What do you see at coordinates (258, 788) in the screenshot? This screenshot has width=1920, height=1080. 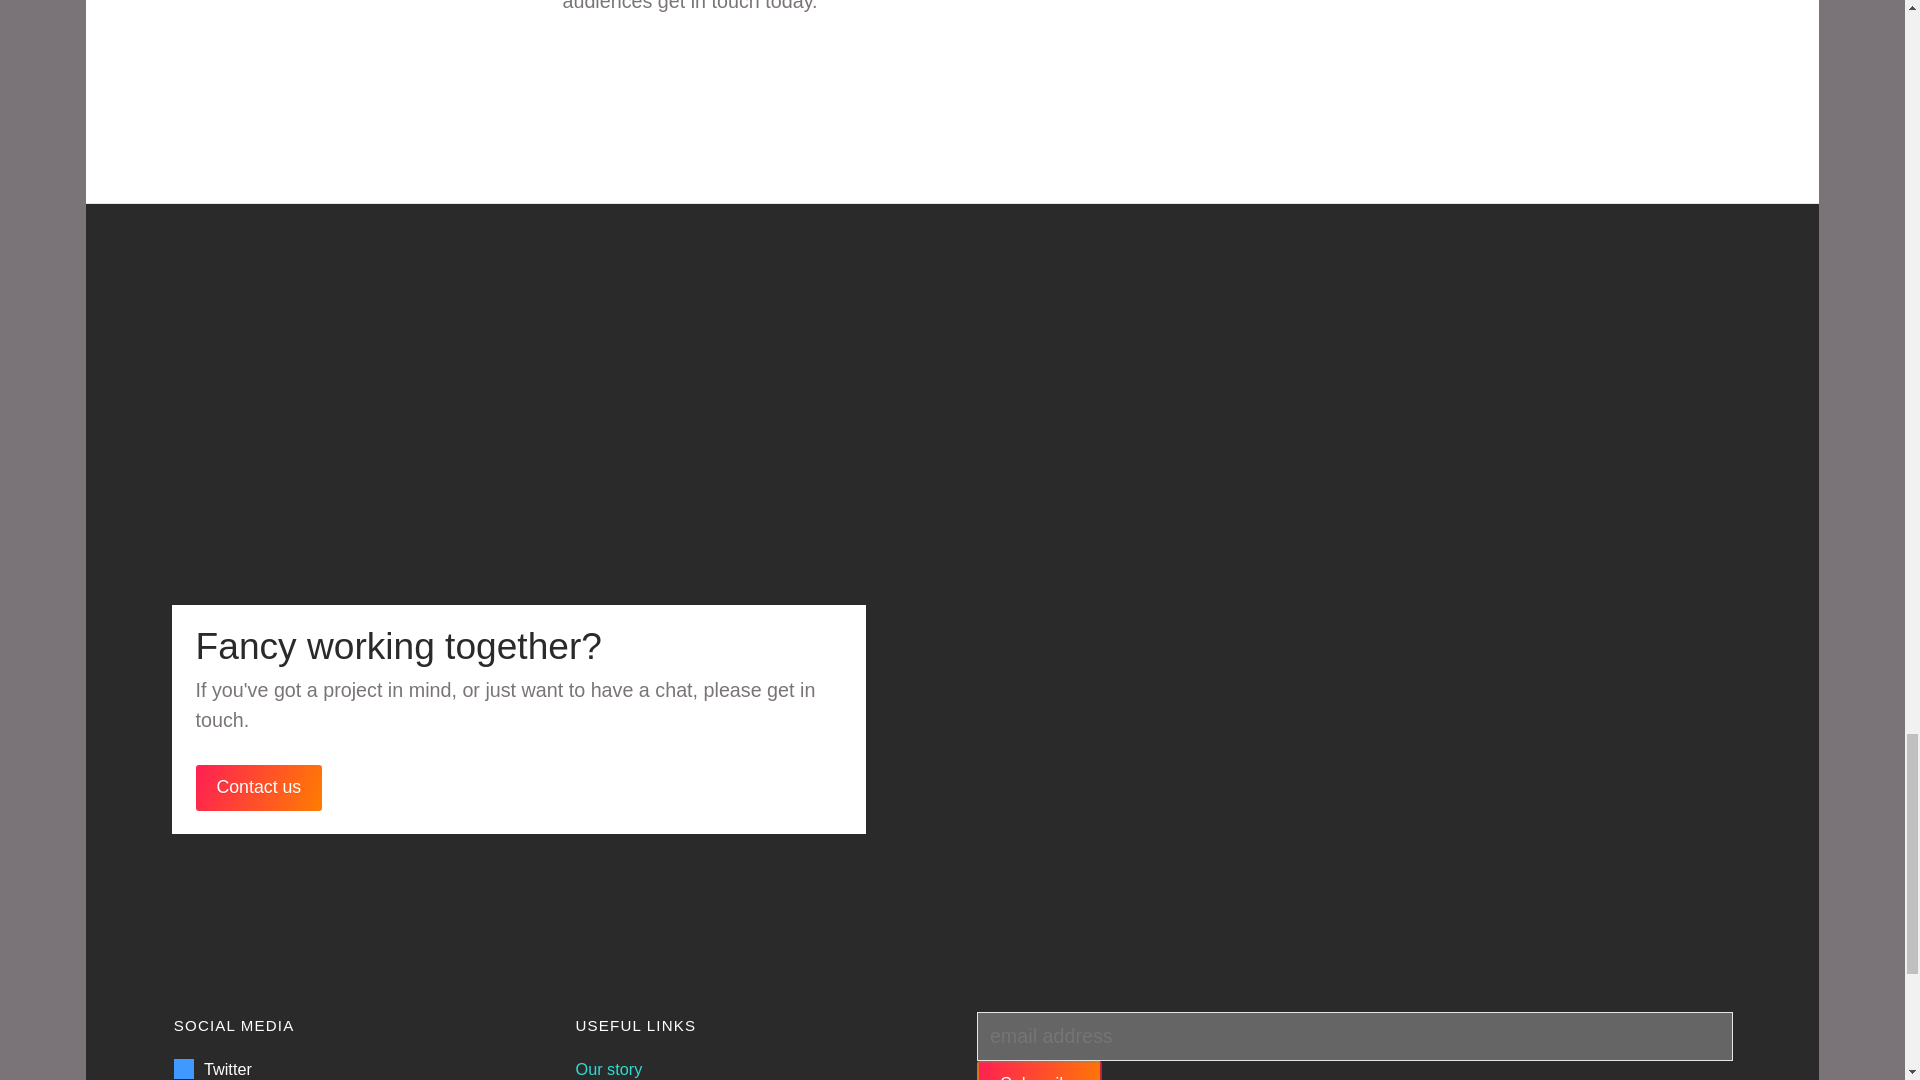 I see `Contact us` at bounding box center [258, 788].